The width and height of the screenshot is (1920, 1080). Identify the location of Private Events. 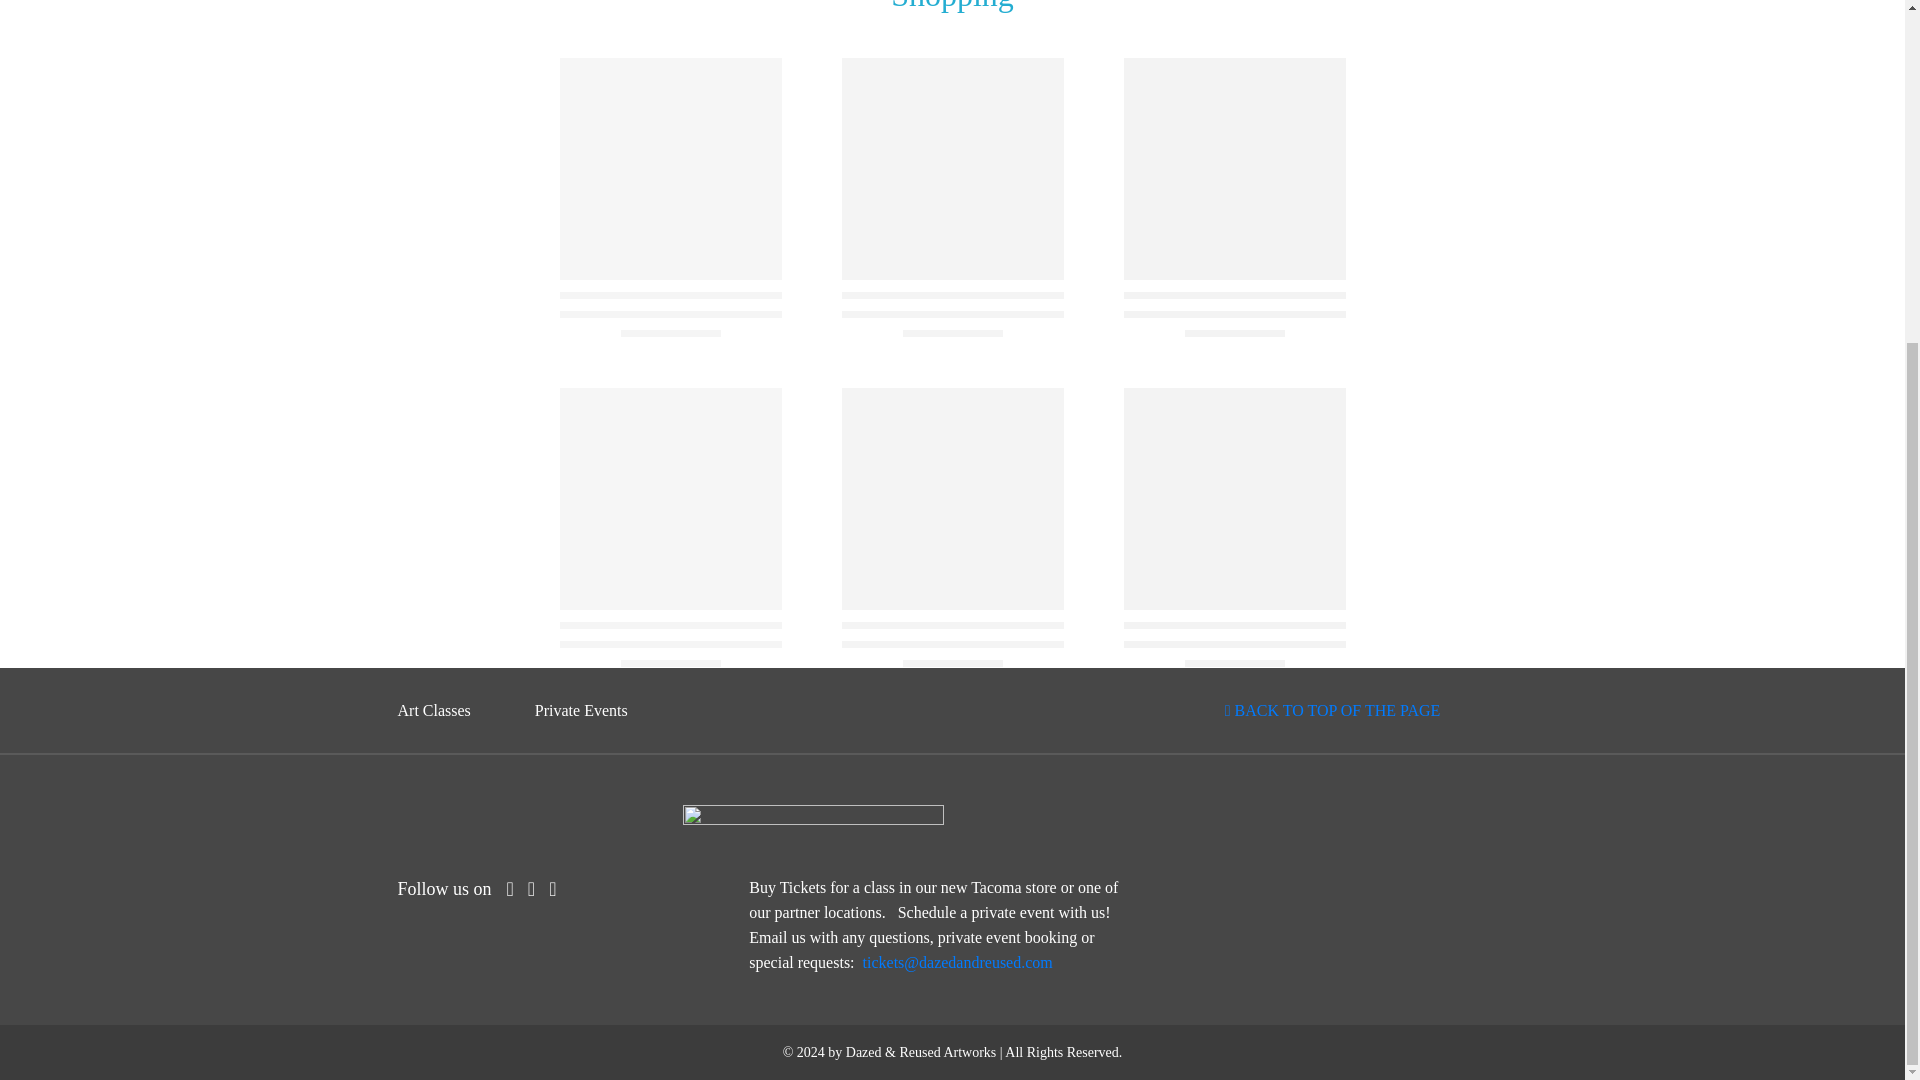
(581, 710).